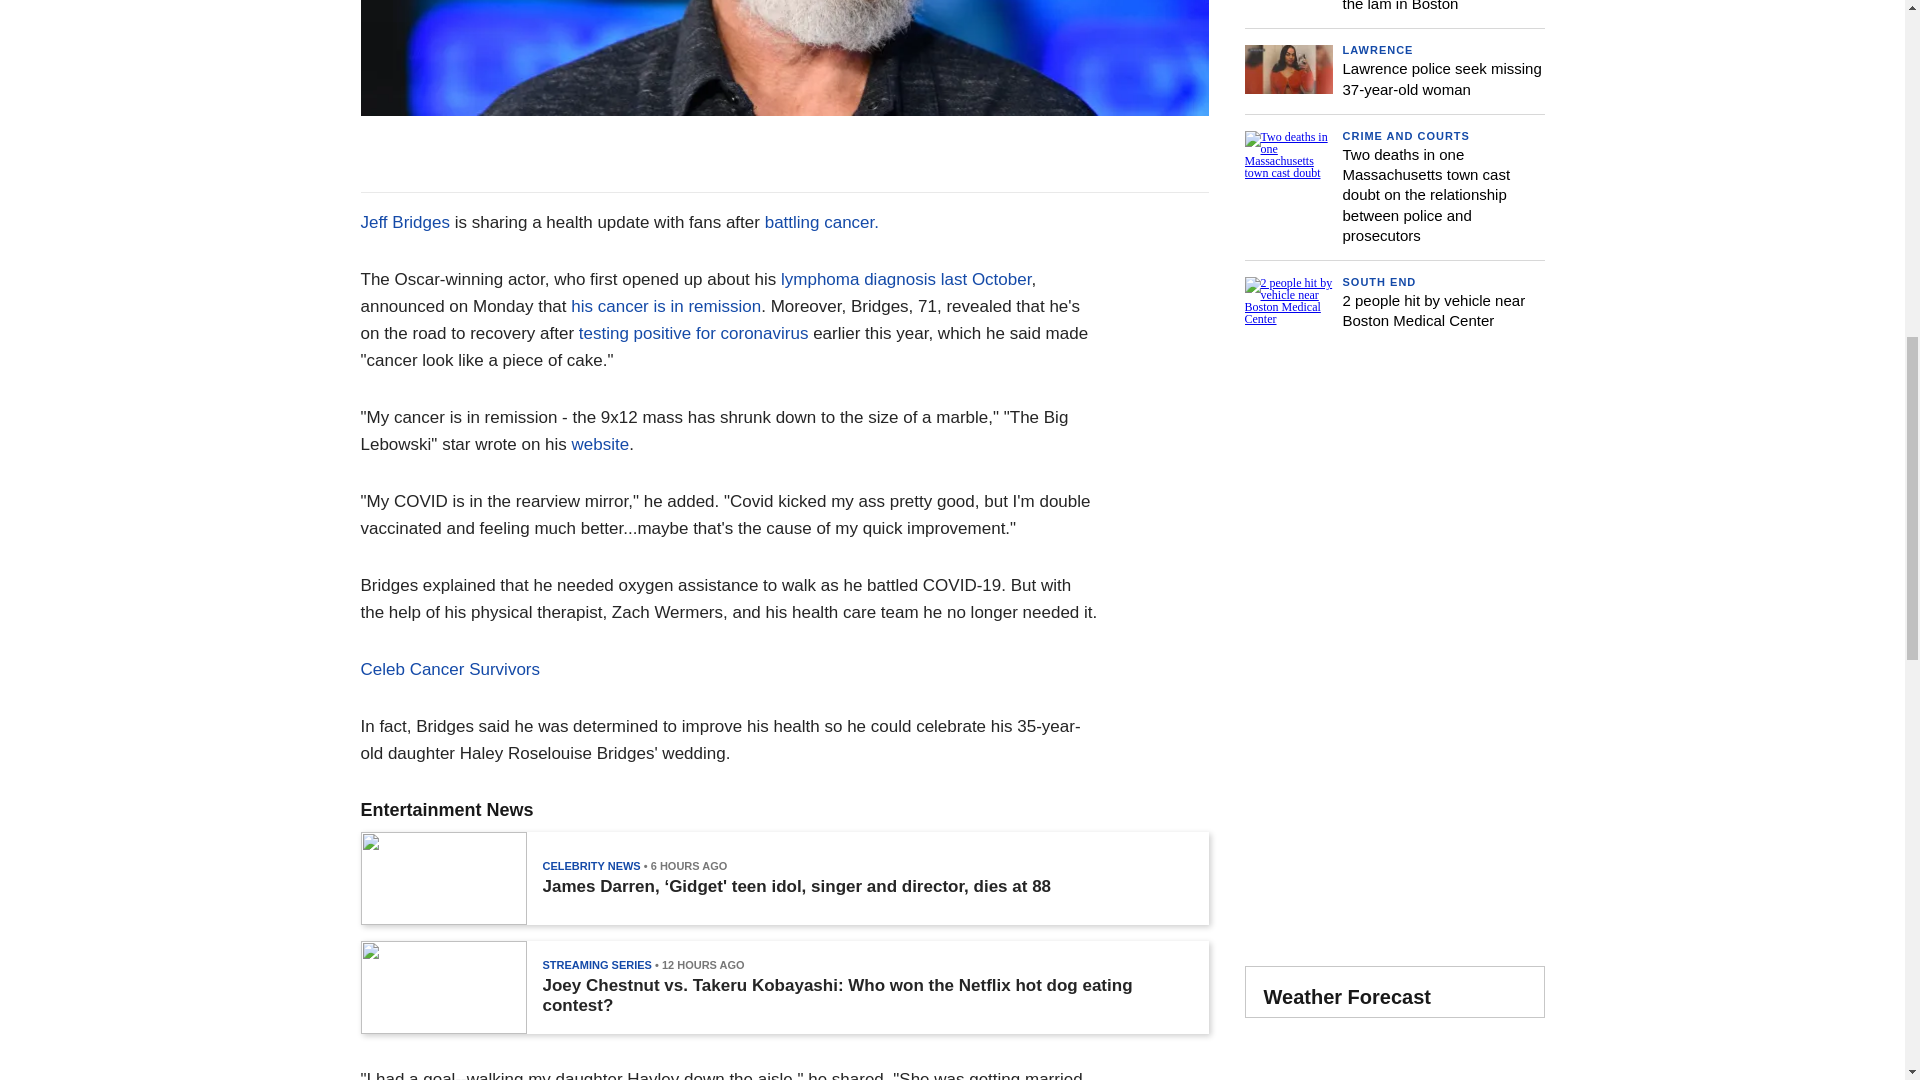 The image size is (1920, 1080). Describe the element at coordinates (665, 306) in the screenshot. I see `his cancer is in remission` at that location.